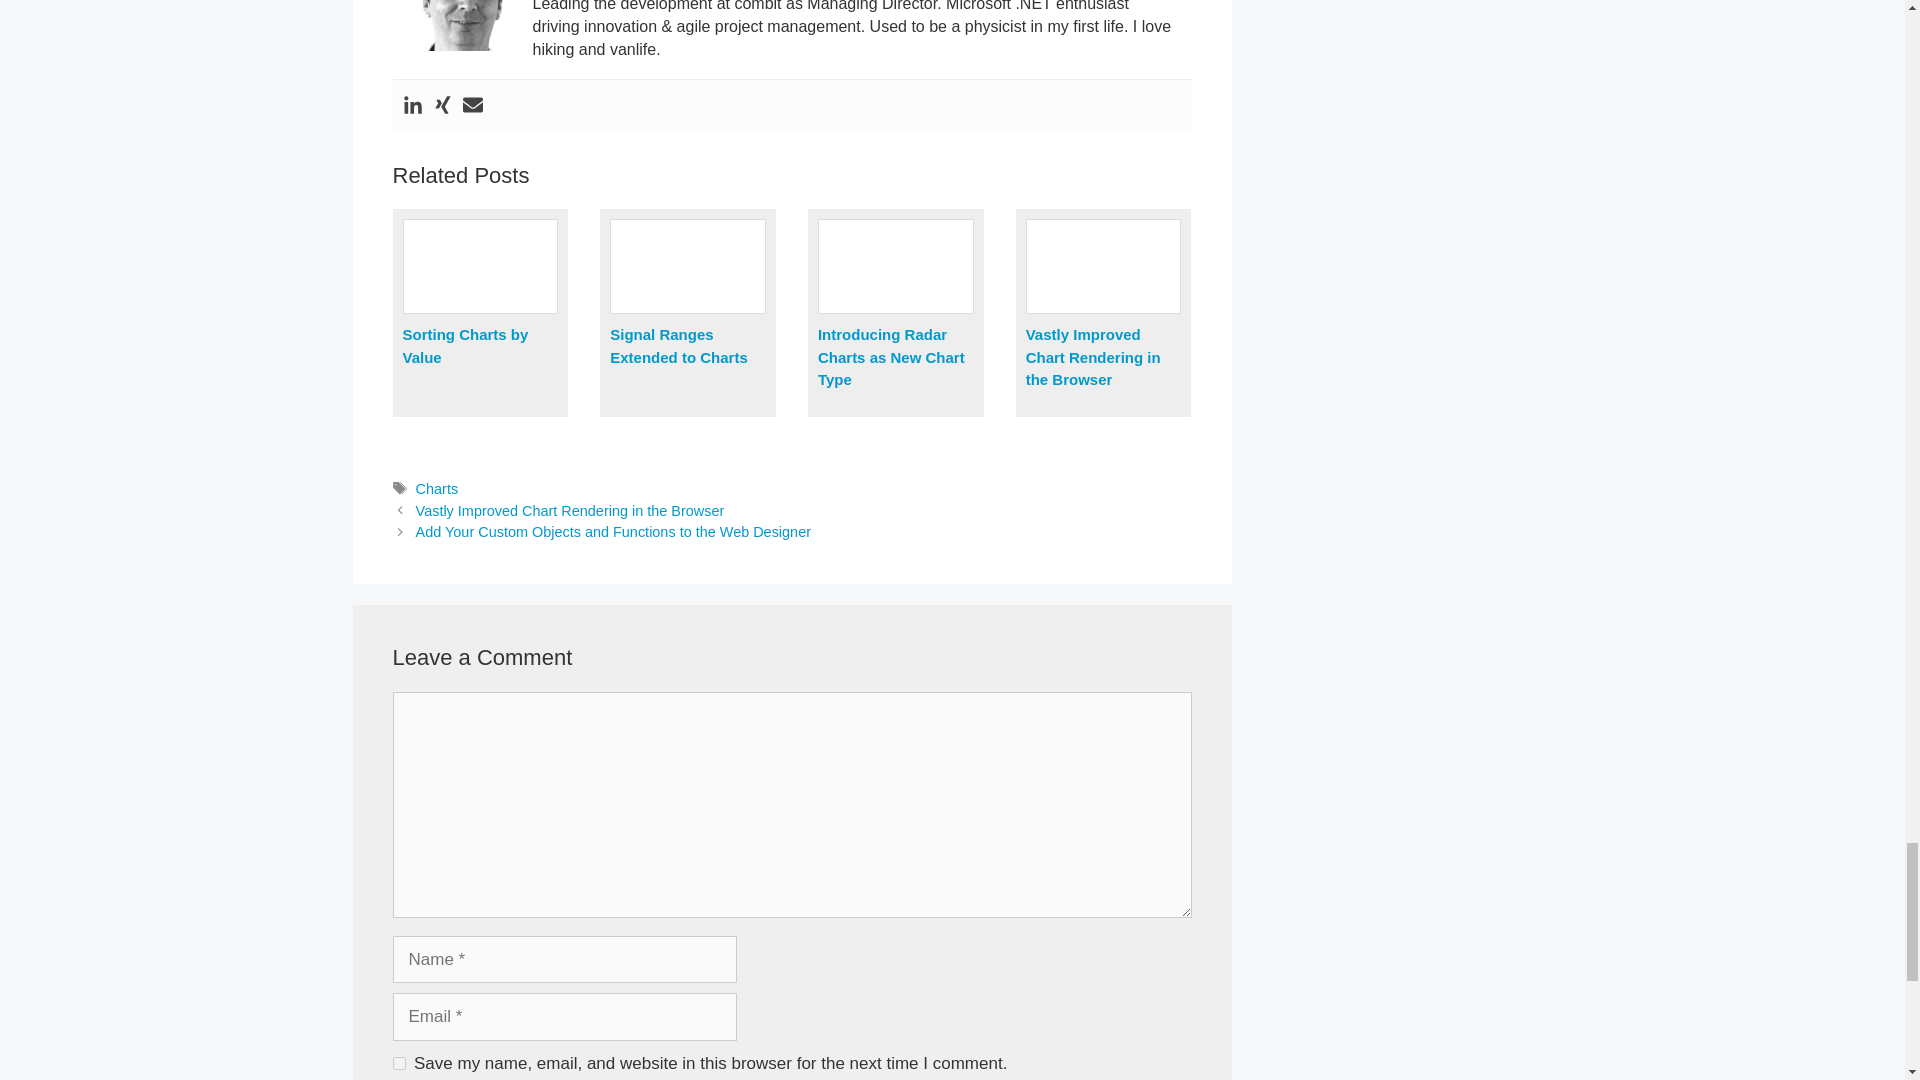  Describe the element at coordinates (398, 1064) in the screenshot. I see `yes` at that location.